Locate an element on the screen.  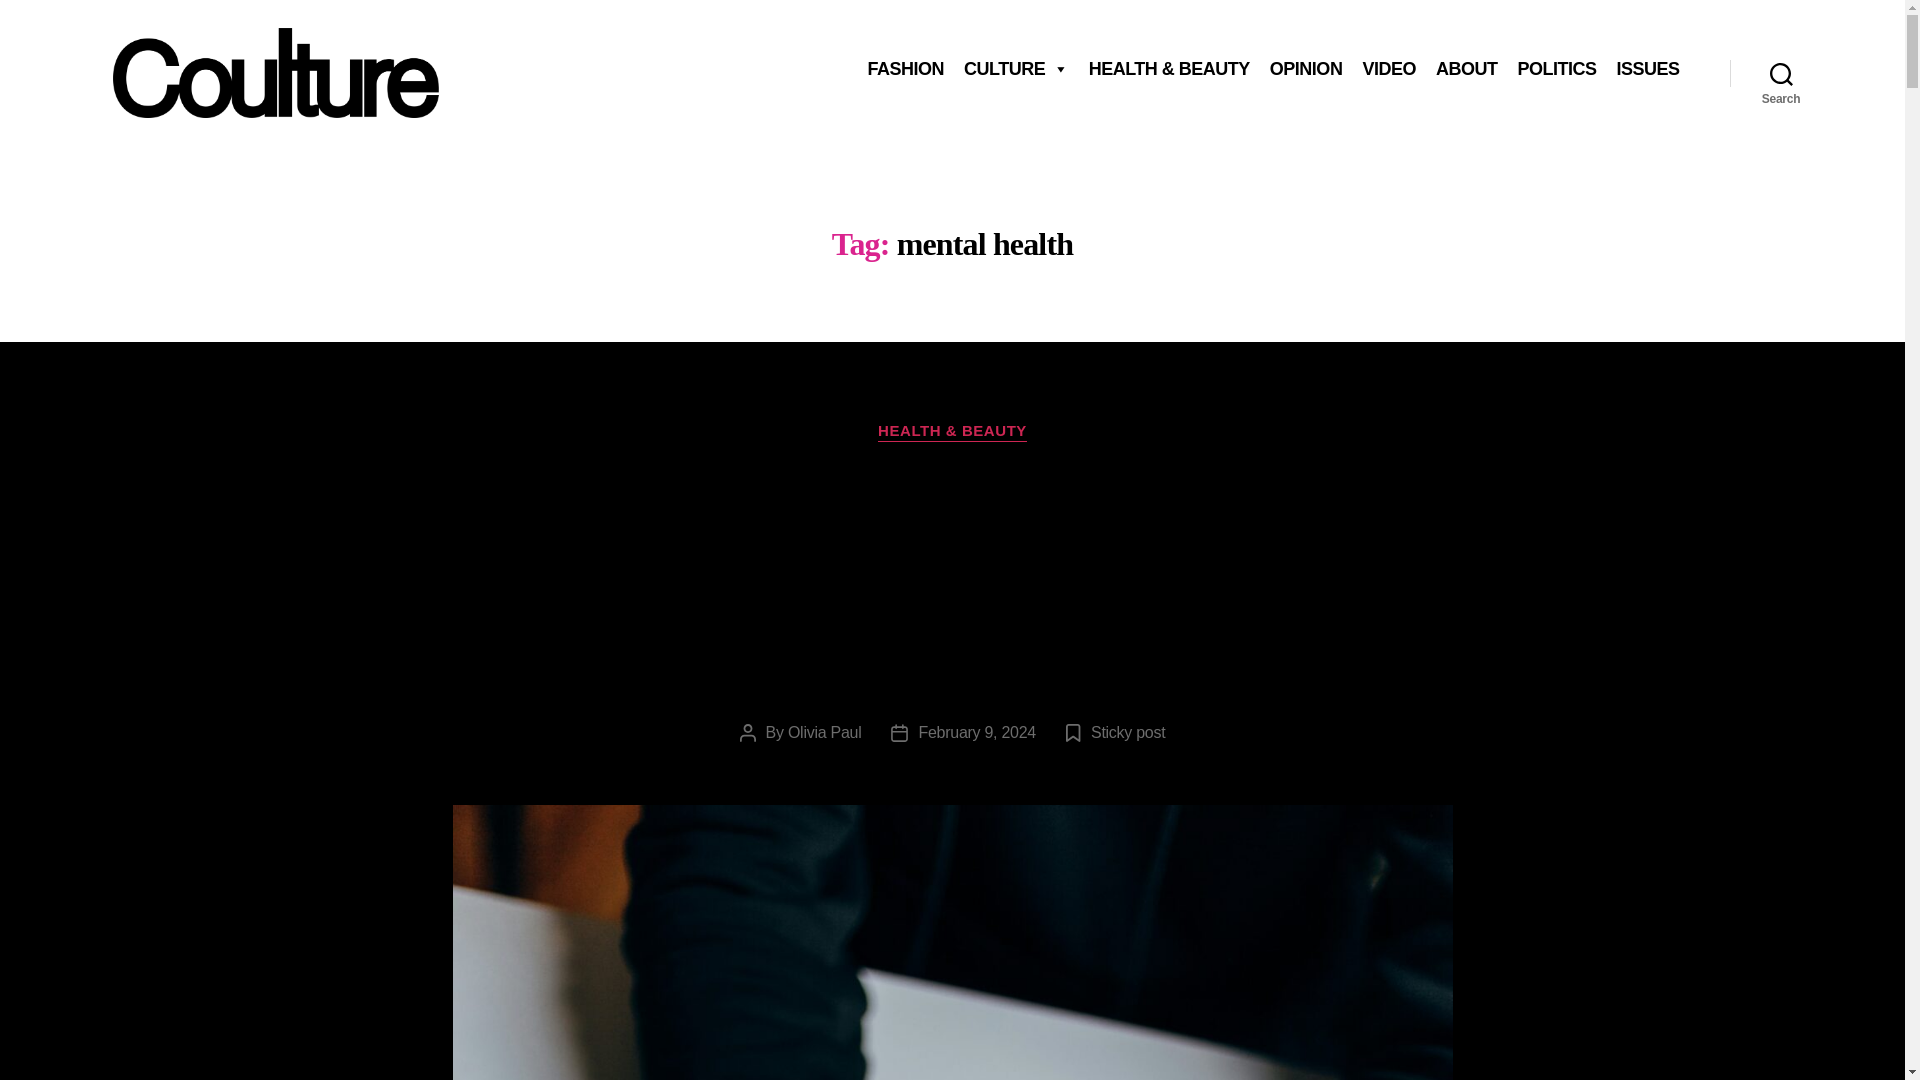
OPINION is located at coordinates (1306, 69).